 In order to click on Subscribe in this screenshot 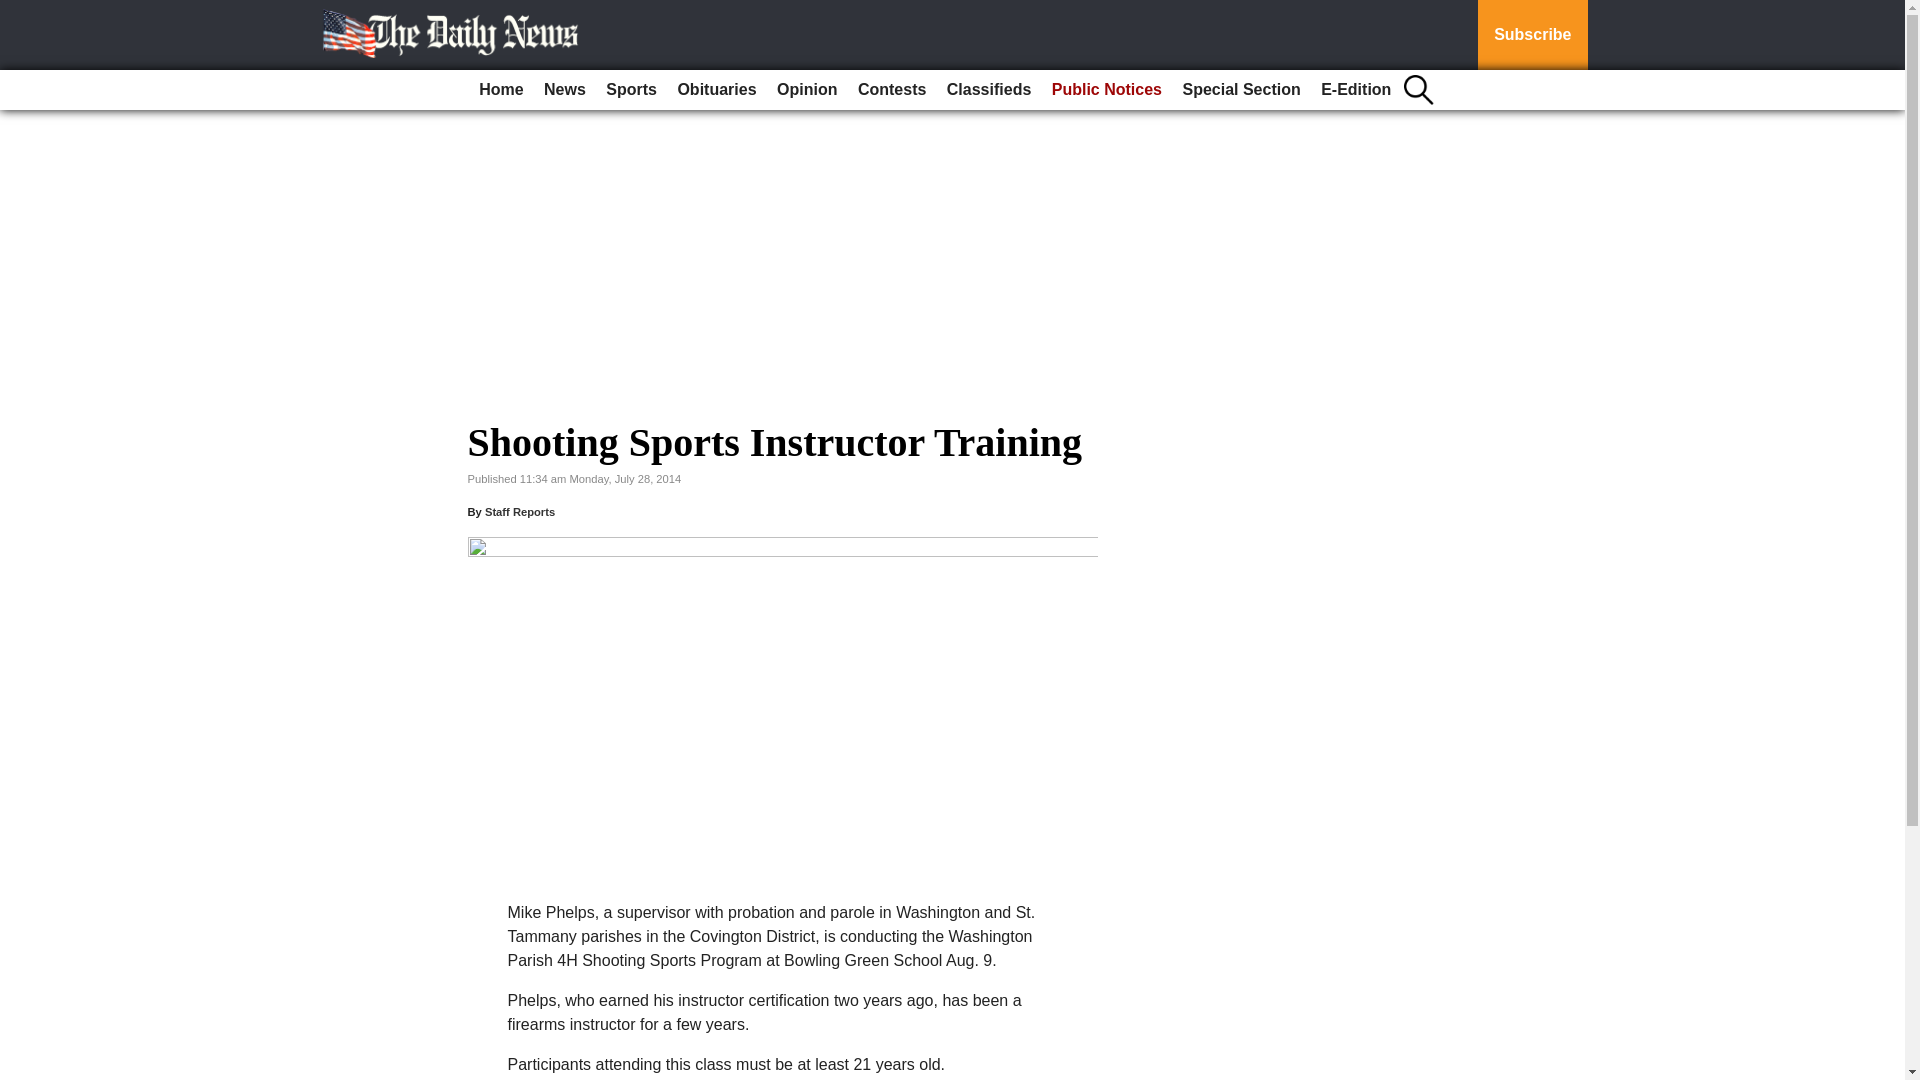, I will do `click(1532, 35)`.